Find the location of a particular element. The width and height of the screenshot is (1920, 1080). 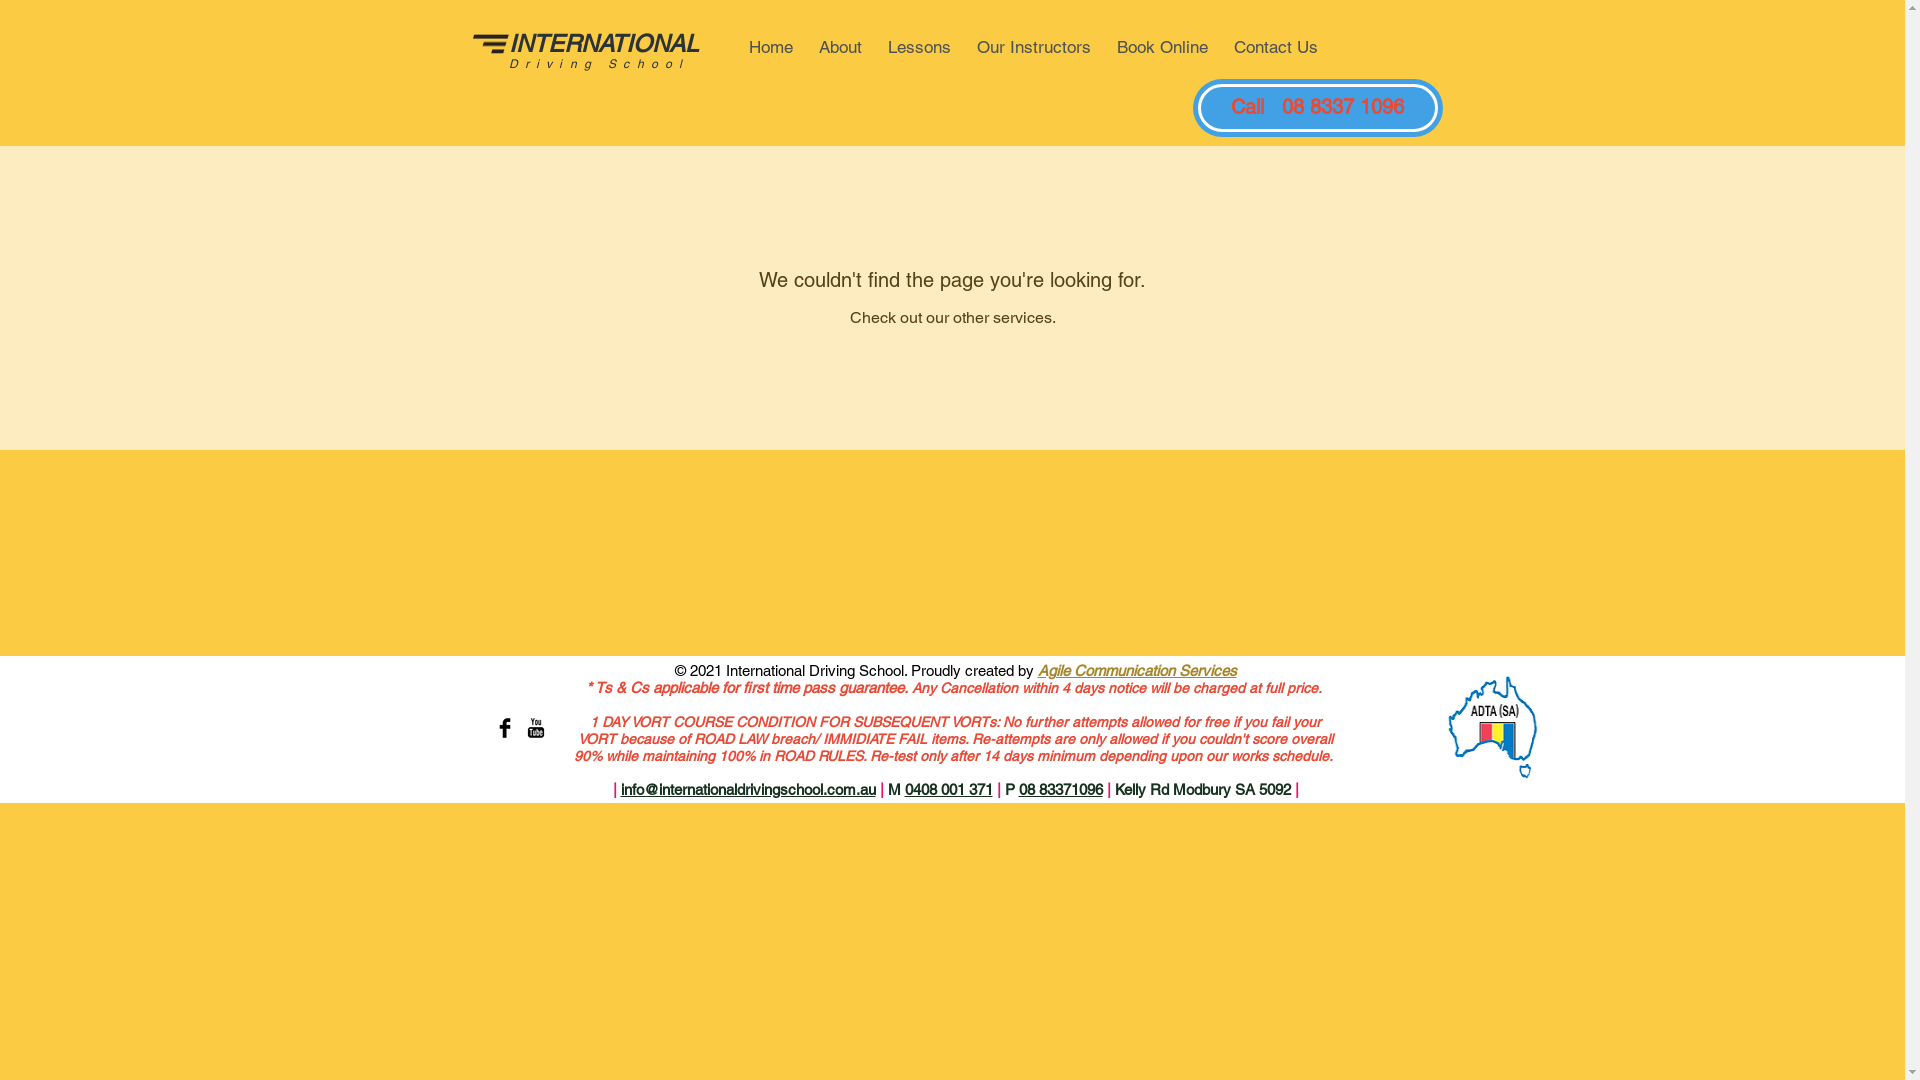

0408 001 371 is located at coordinates (948, 790).